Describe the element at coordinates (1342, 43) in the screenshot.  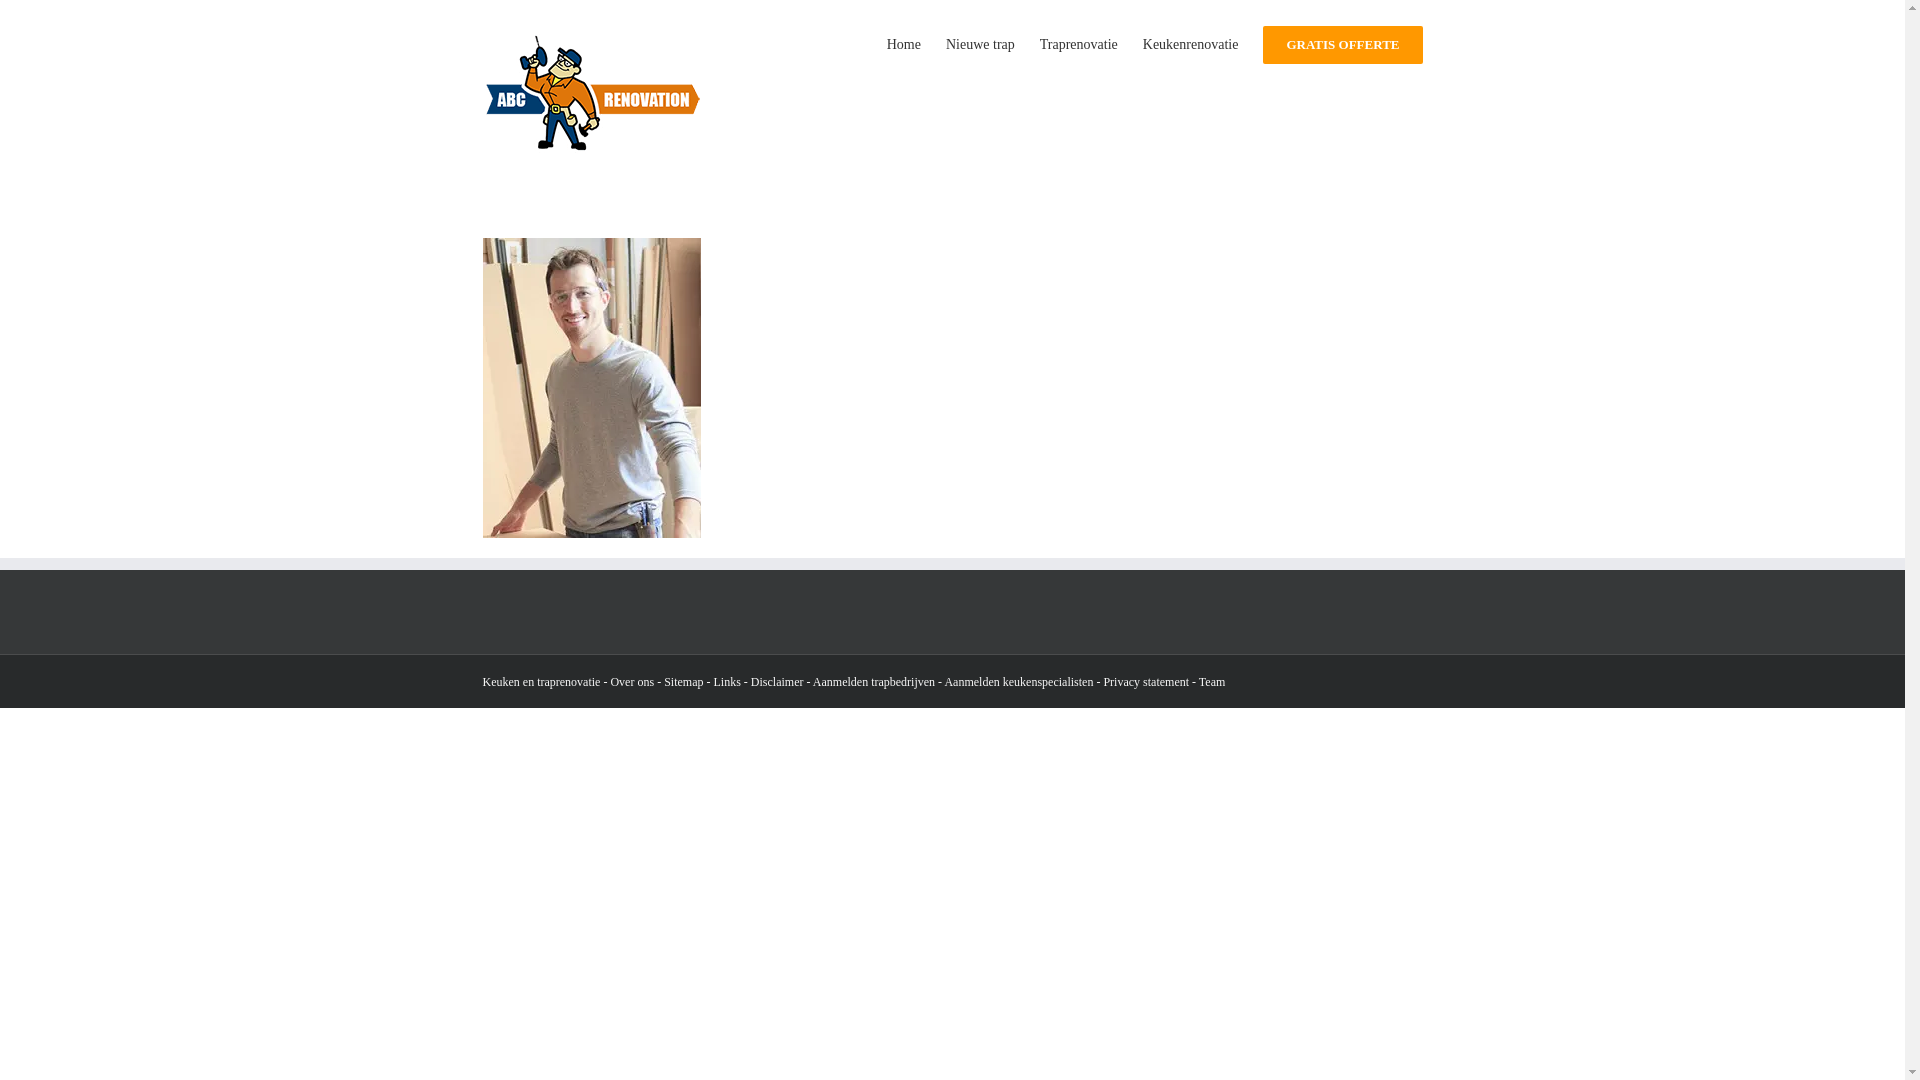
I see `GRATIS OFFERTE` at that location.